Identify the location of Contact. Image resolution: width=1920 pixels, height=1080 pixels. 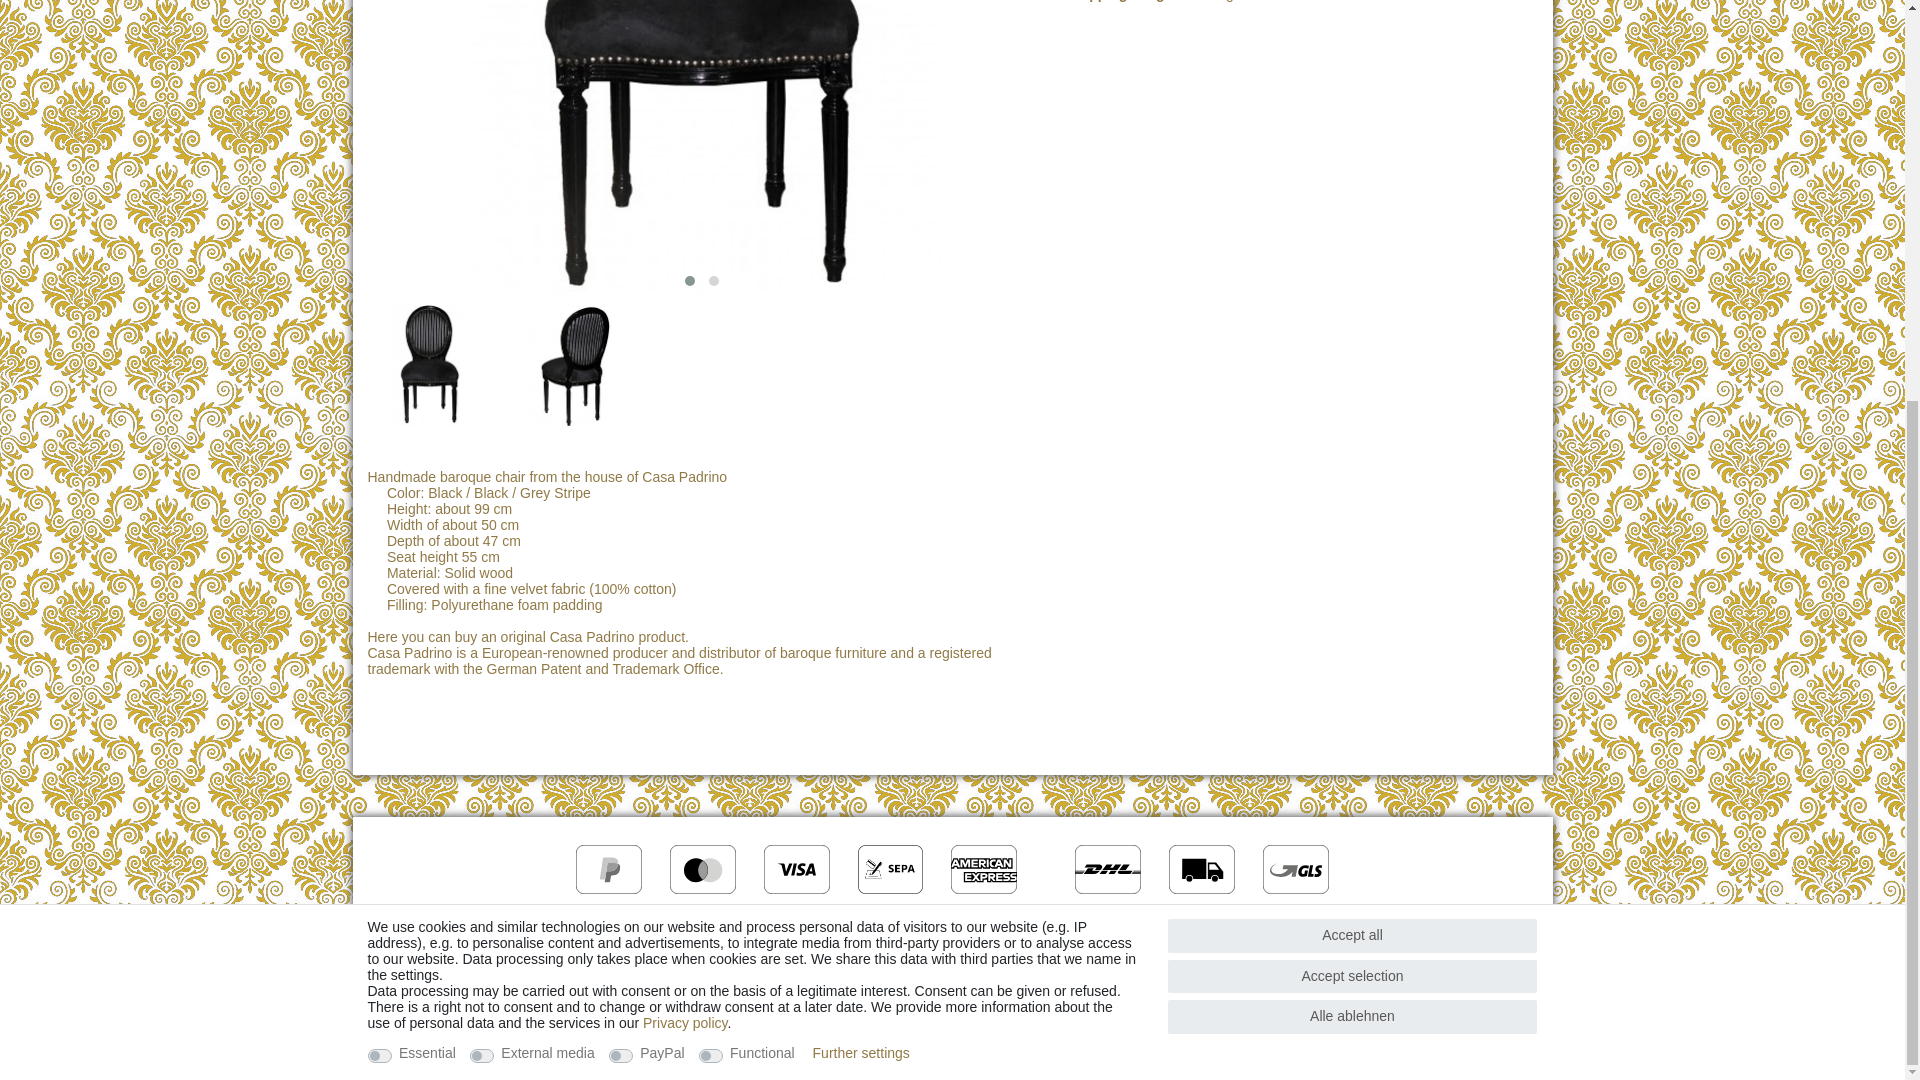
(1290, 978).